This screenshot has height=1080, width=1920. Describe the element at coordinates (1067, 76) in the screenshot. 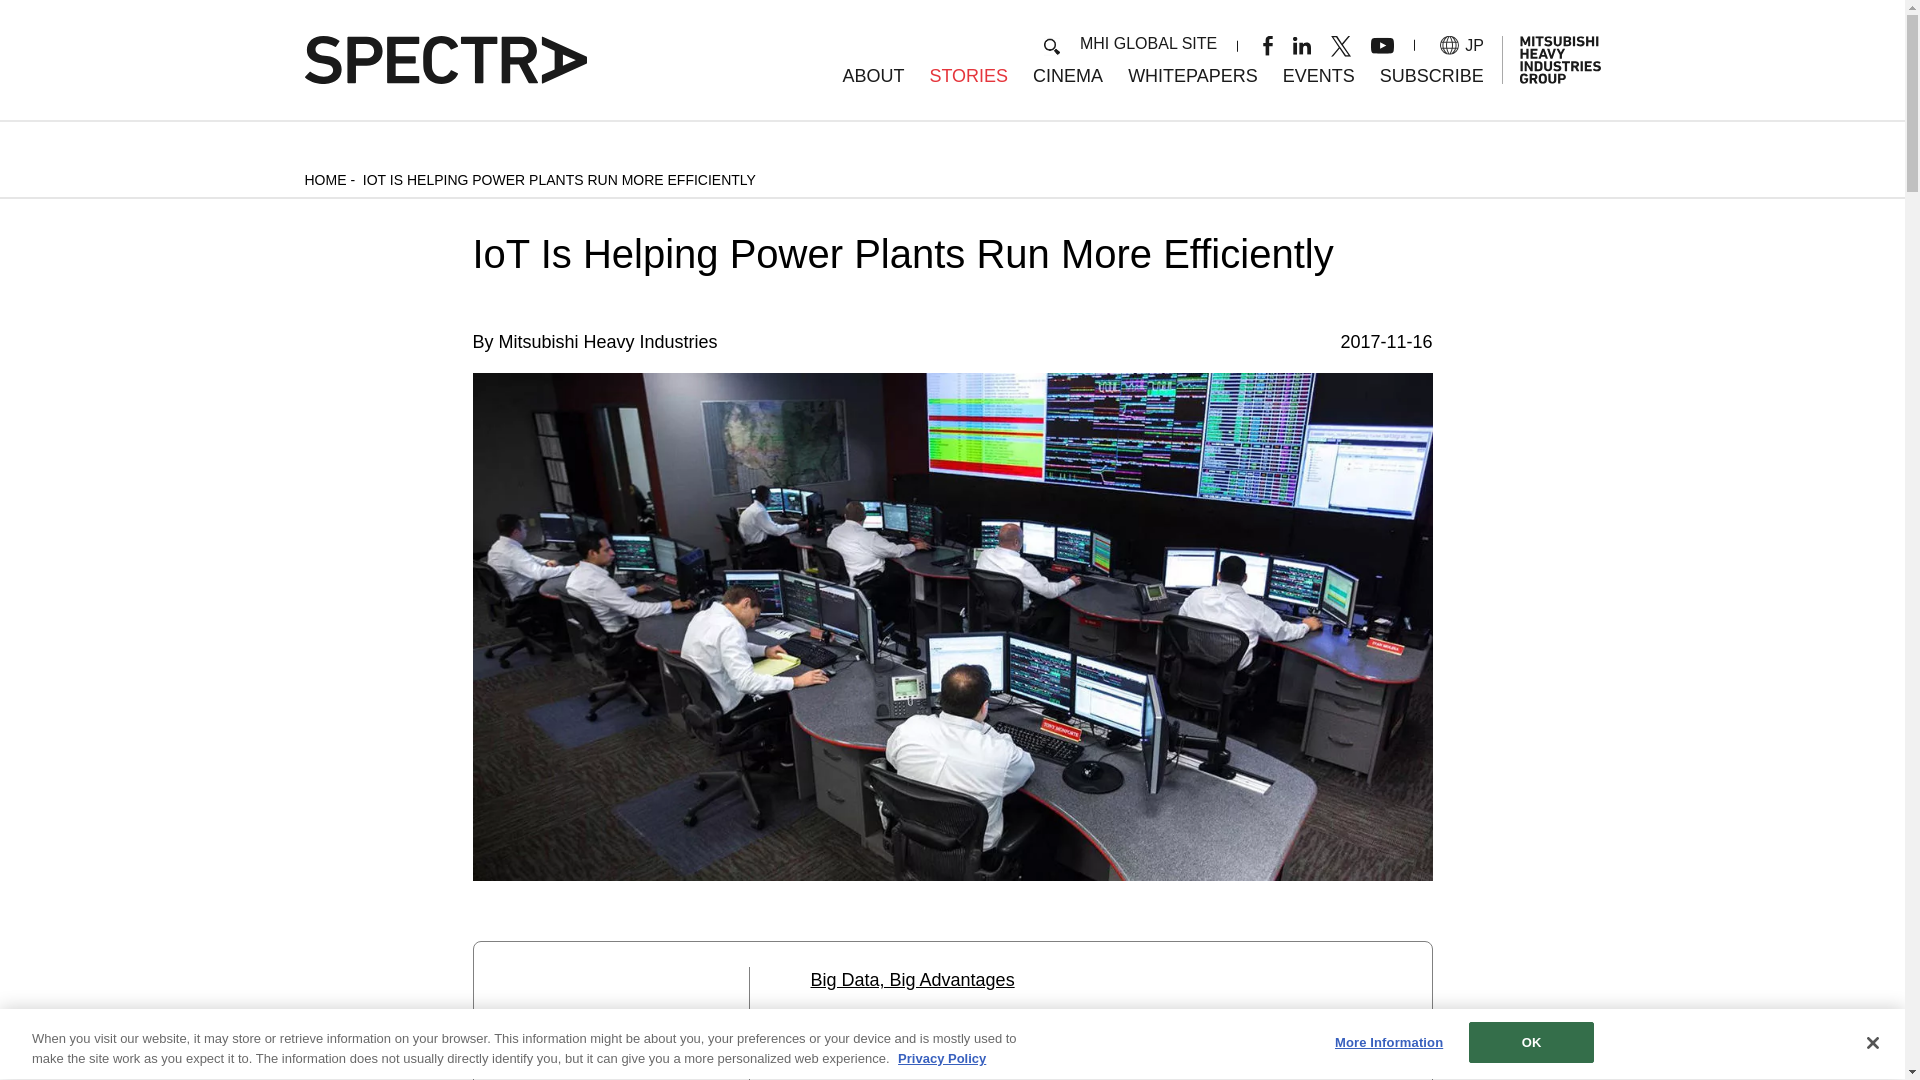

I see `CINEMA` at that location.